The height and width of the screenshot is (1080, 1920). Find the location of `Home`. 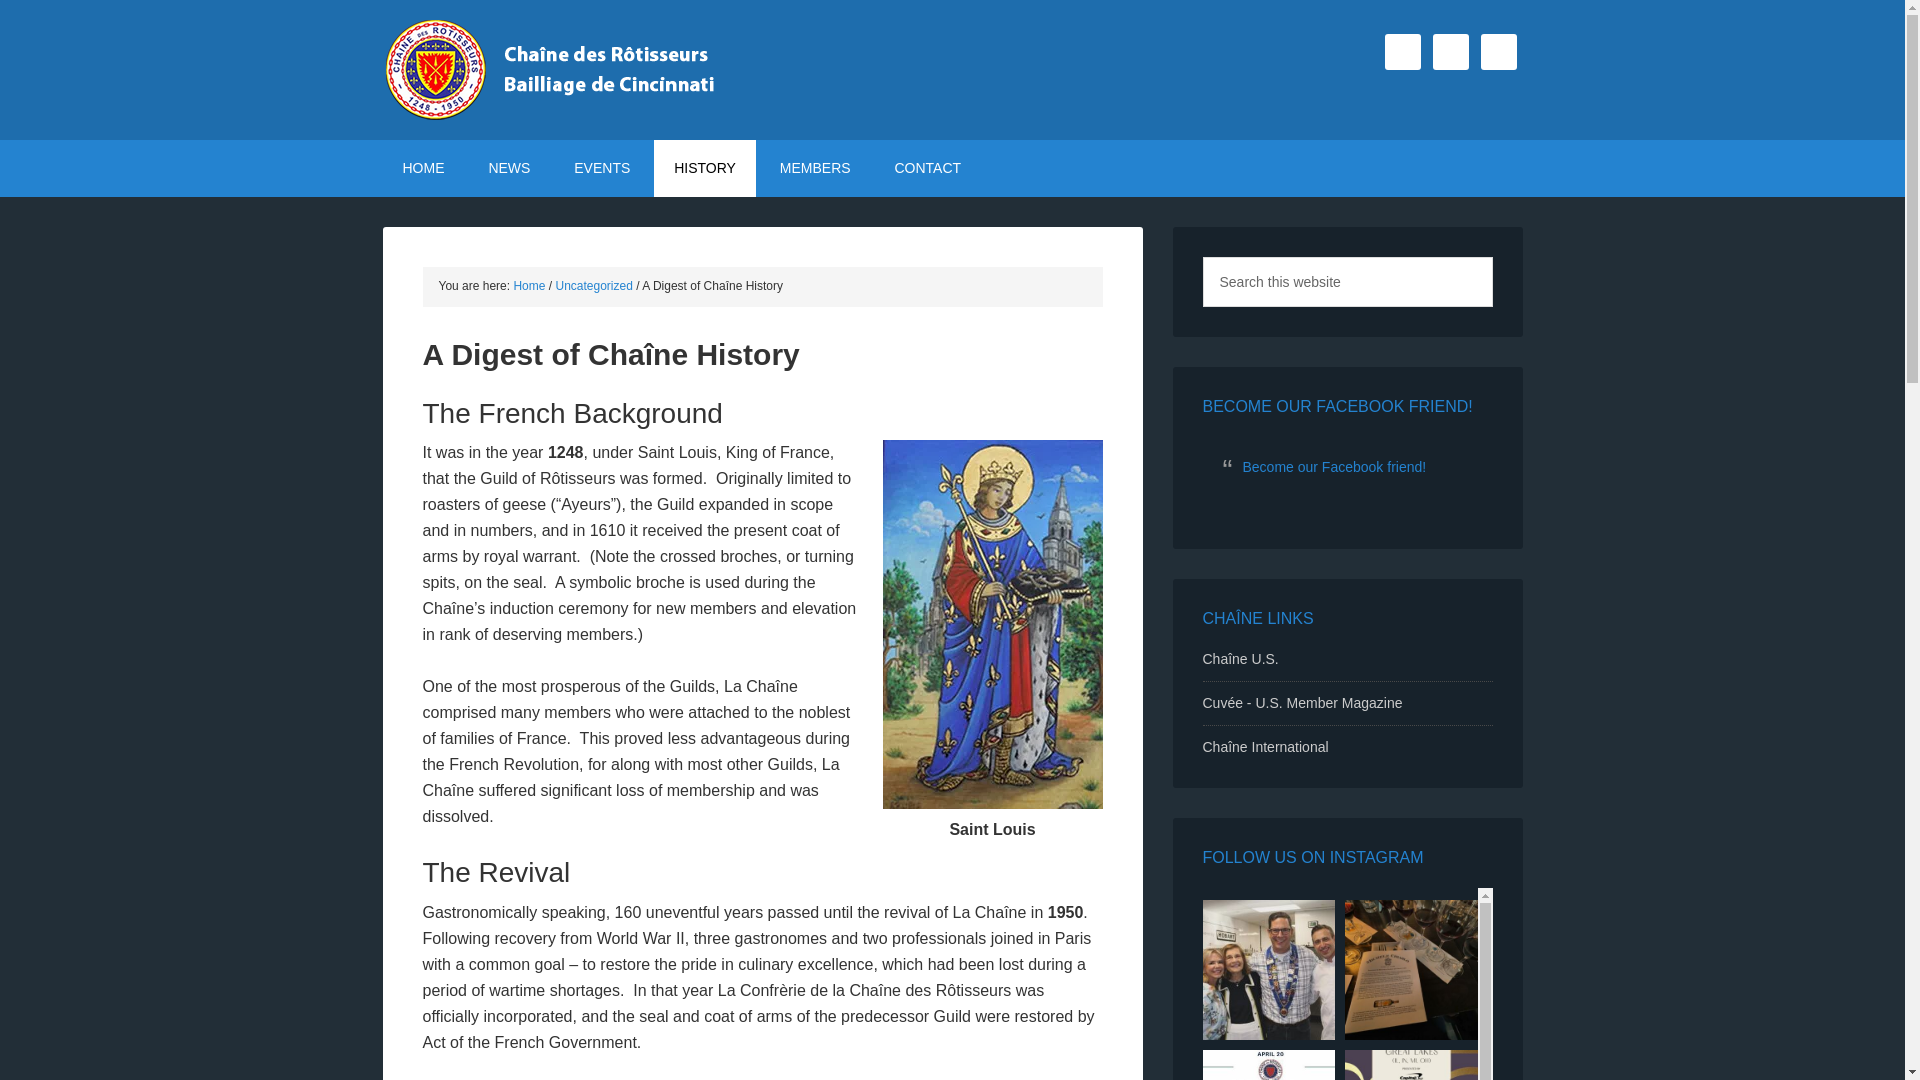

Home is located at coordinates (528, 285).